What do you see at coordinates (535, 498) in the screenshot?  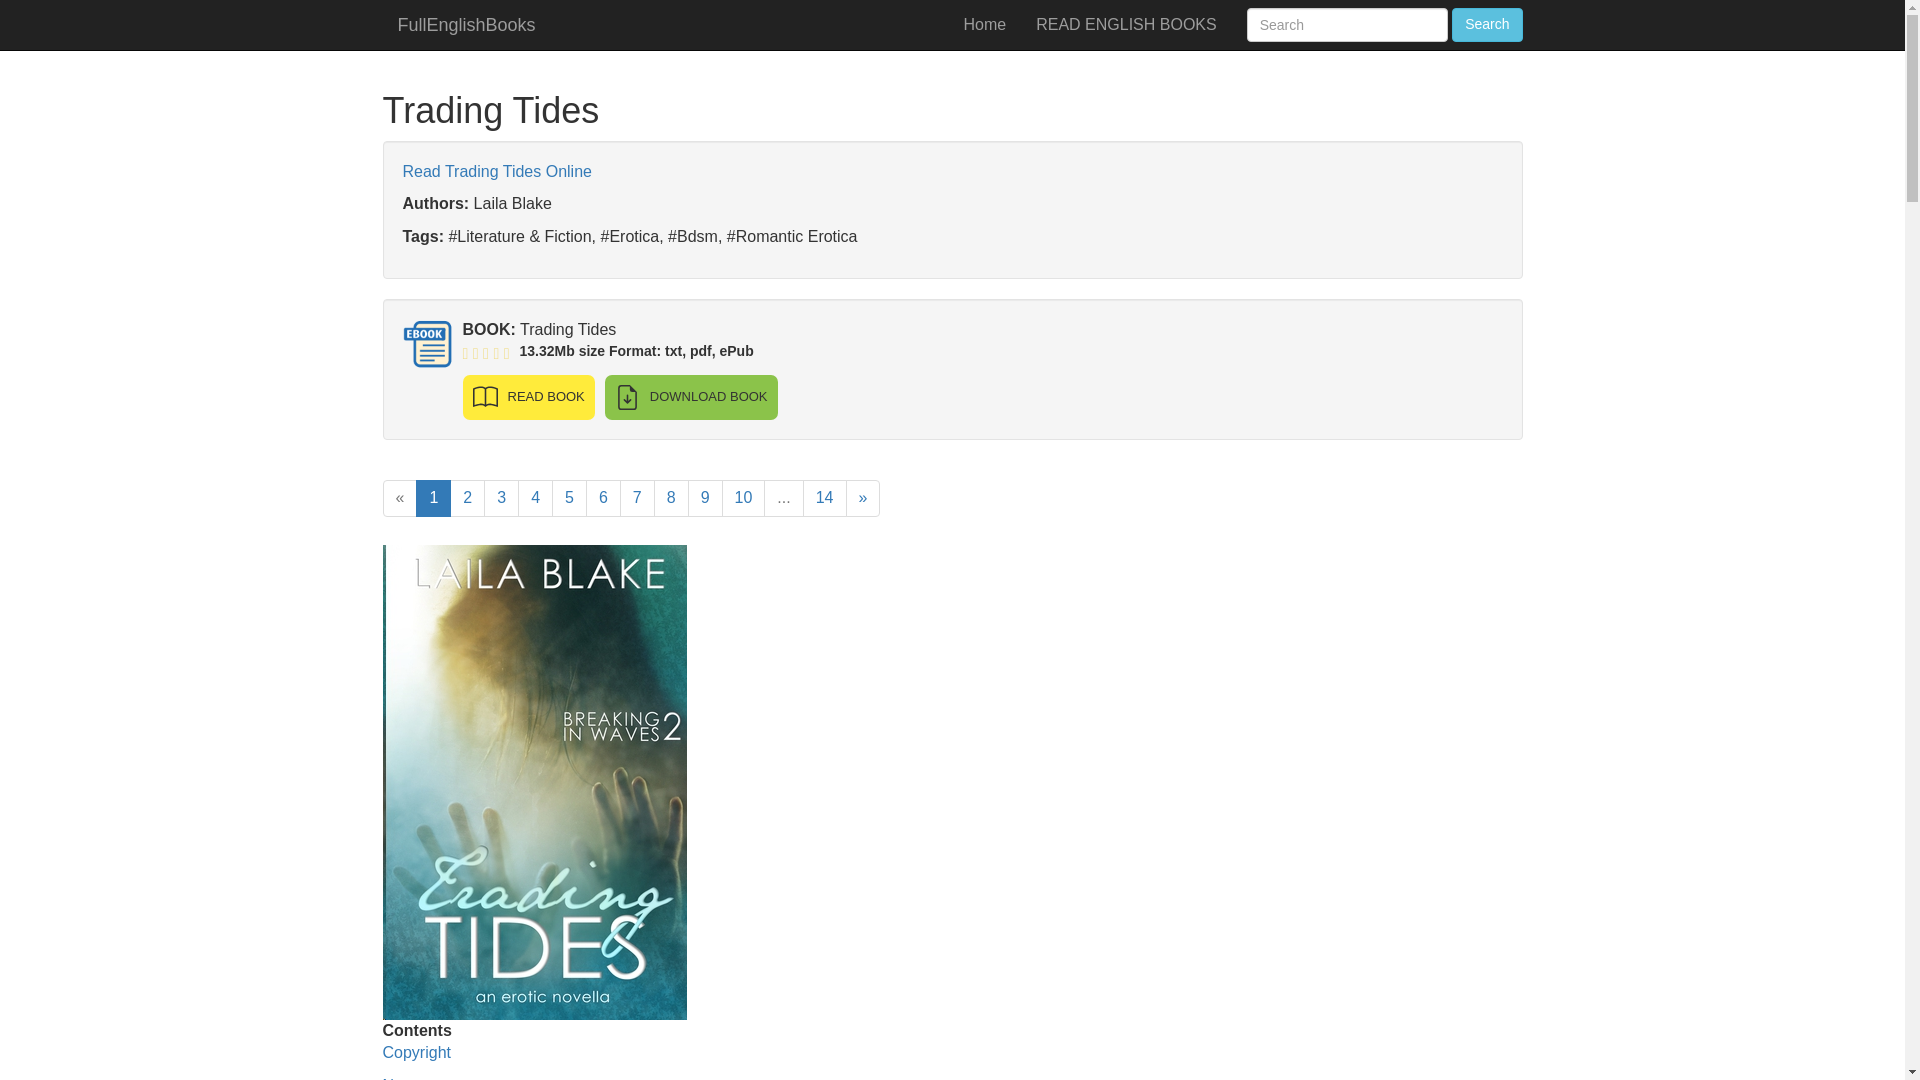 I see `4` at bounding box center [535, 498].